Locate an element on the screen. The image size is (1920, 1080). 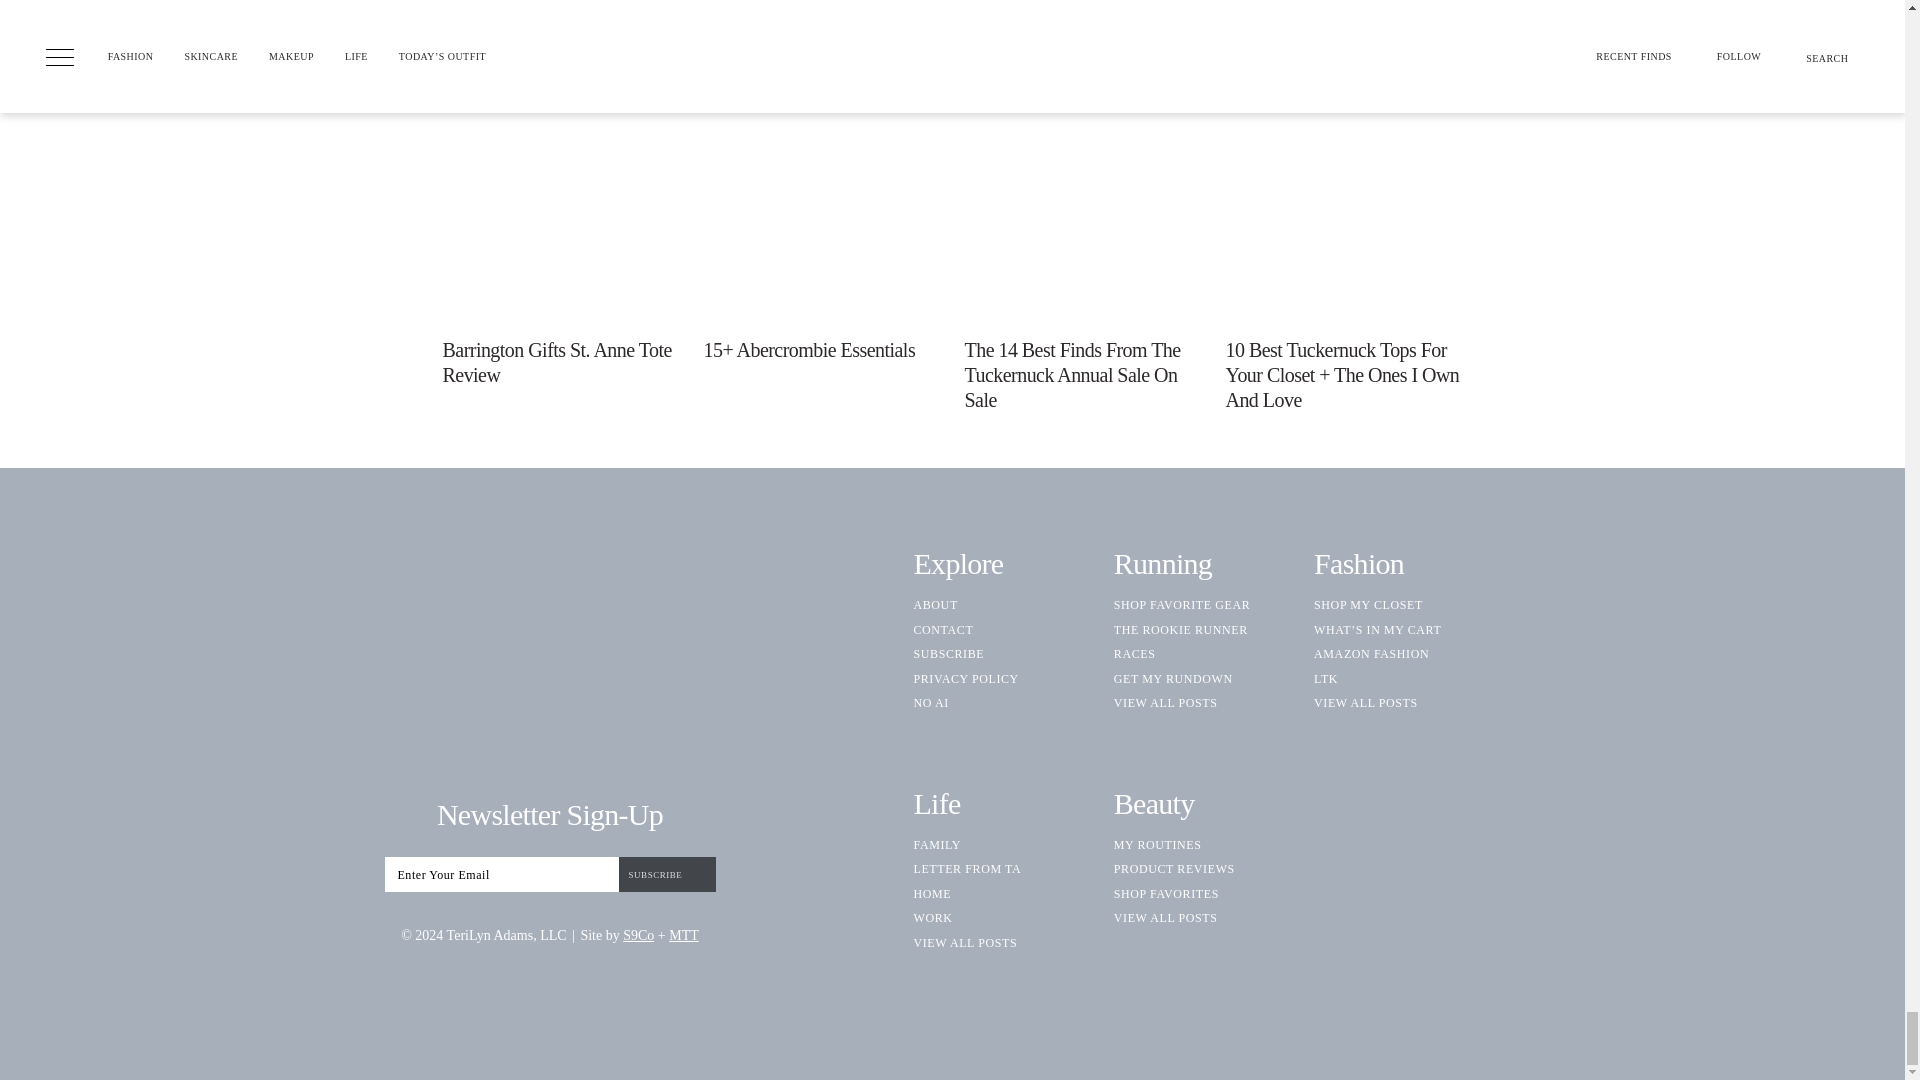
Subscribe is located at coordinates (666, 874).